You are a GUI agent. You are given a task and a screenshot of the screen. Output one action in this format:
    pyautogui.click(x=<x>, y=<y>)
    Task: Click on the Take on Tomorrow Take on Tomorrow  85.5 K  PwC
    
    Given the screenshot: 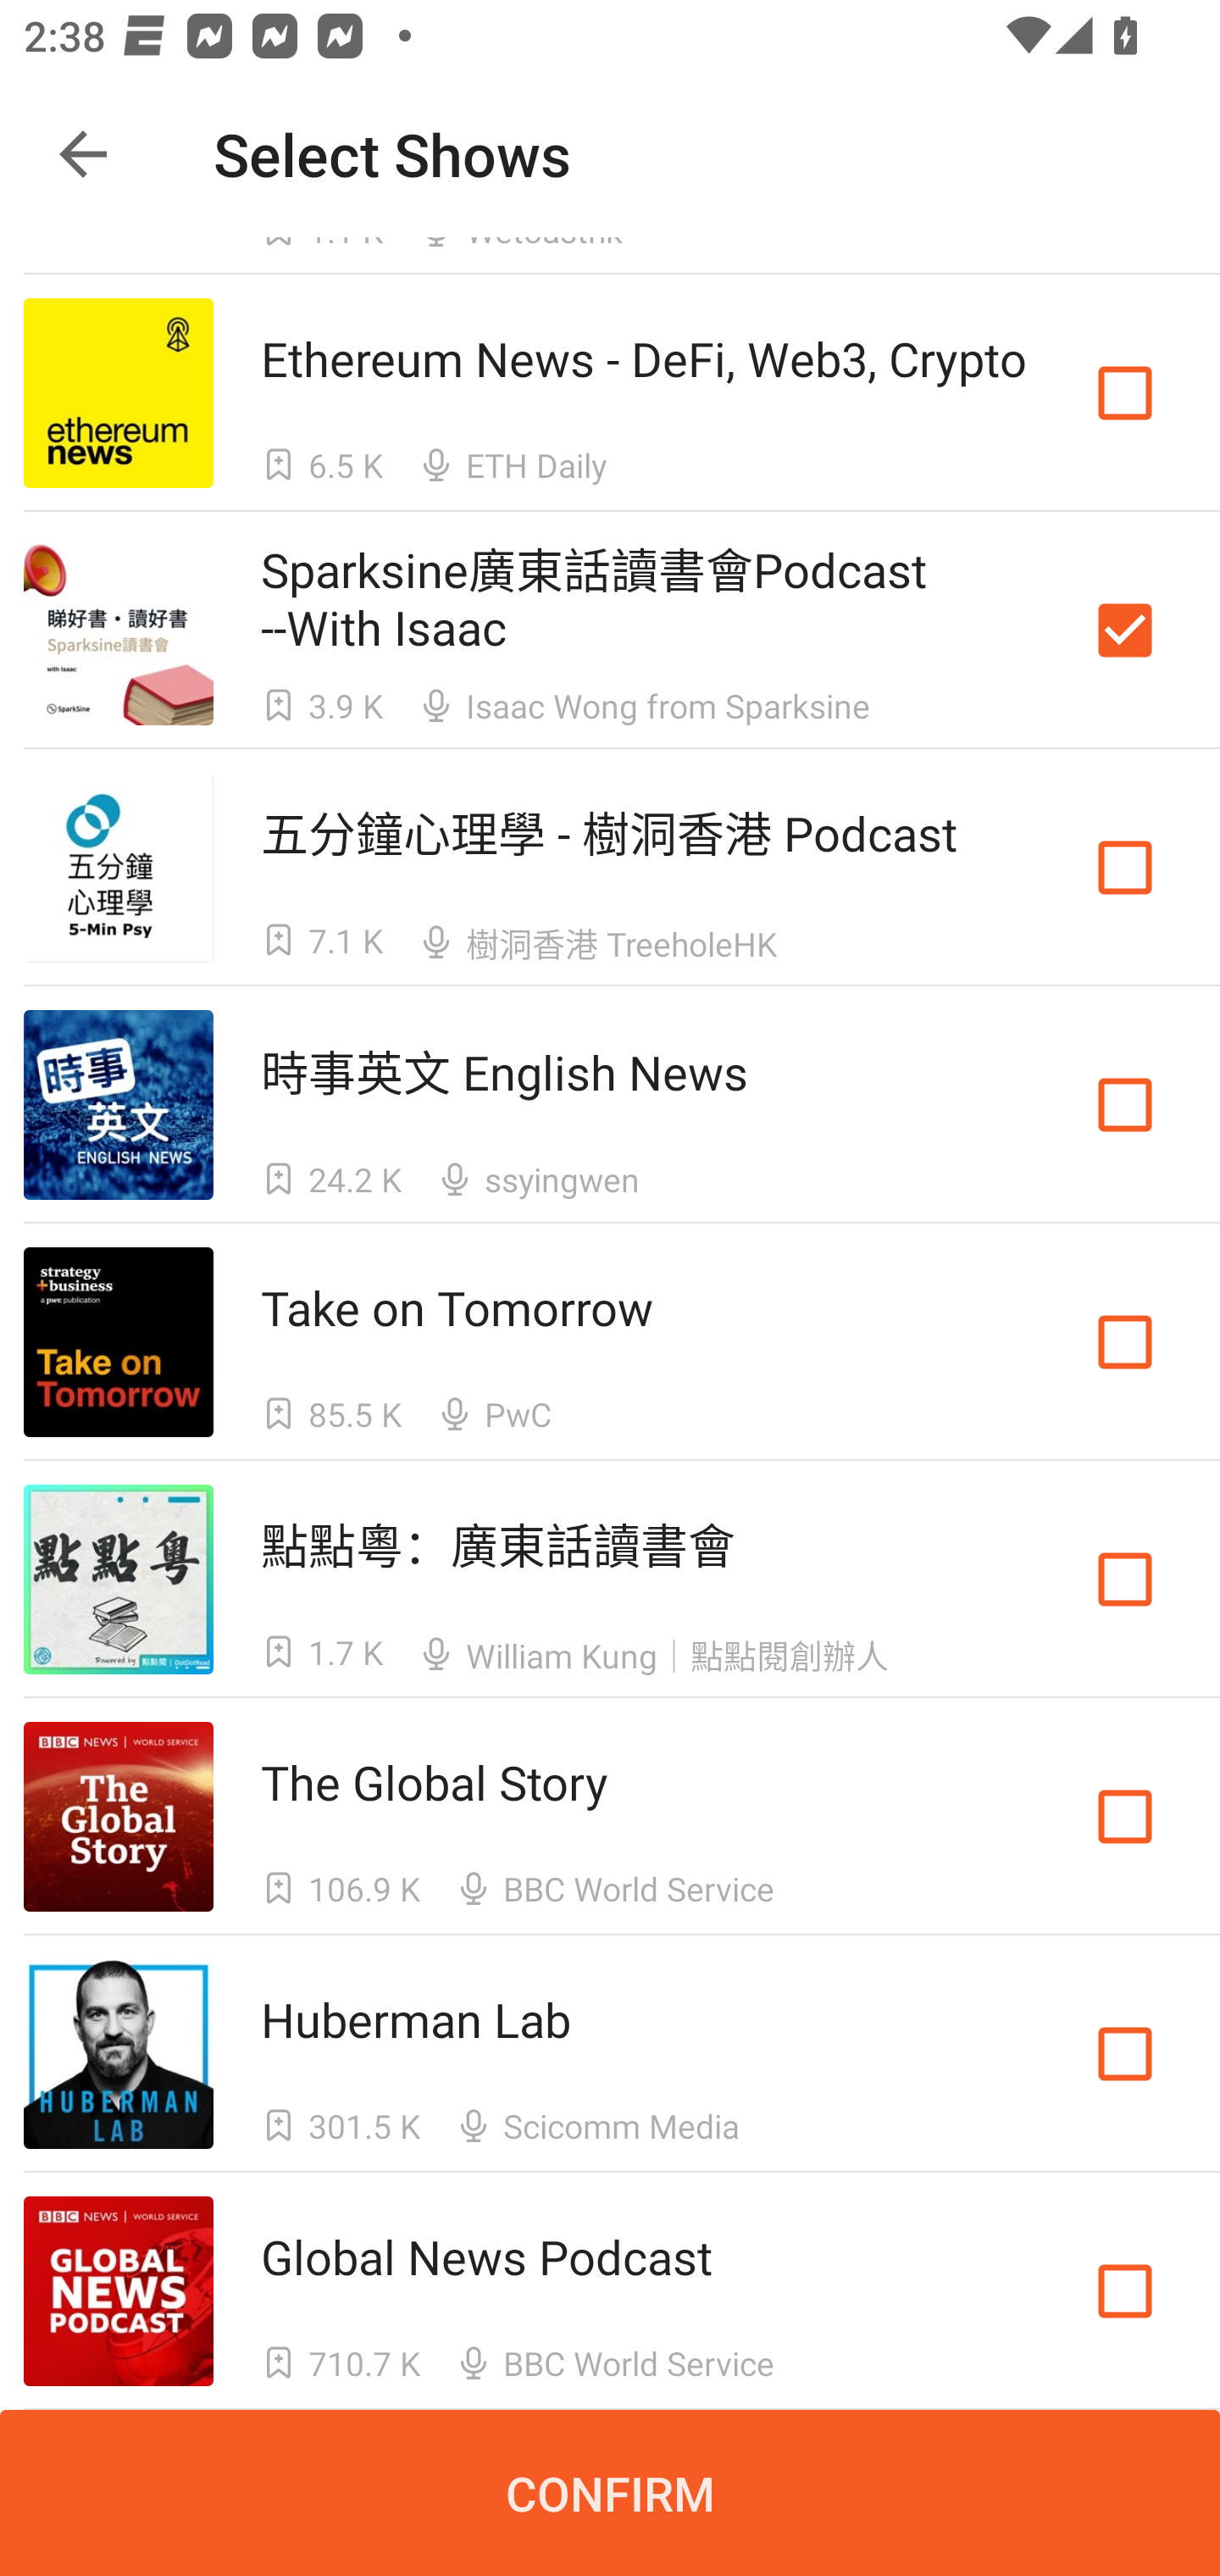 What is the action you would take?
    pyautogui.click(x=610, y=1342)
    